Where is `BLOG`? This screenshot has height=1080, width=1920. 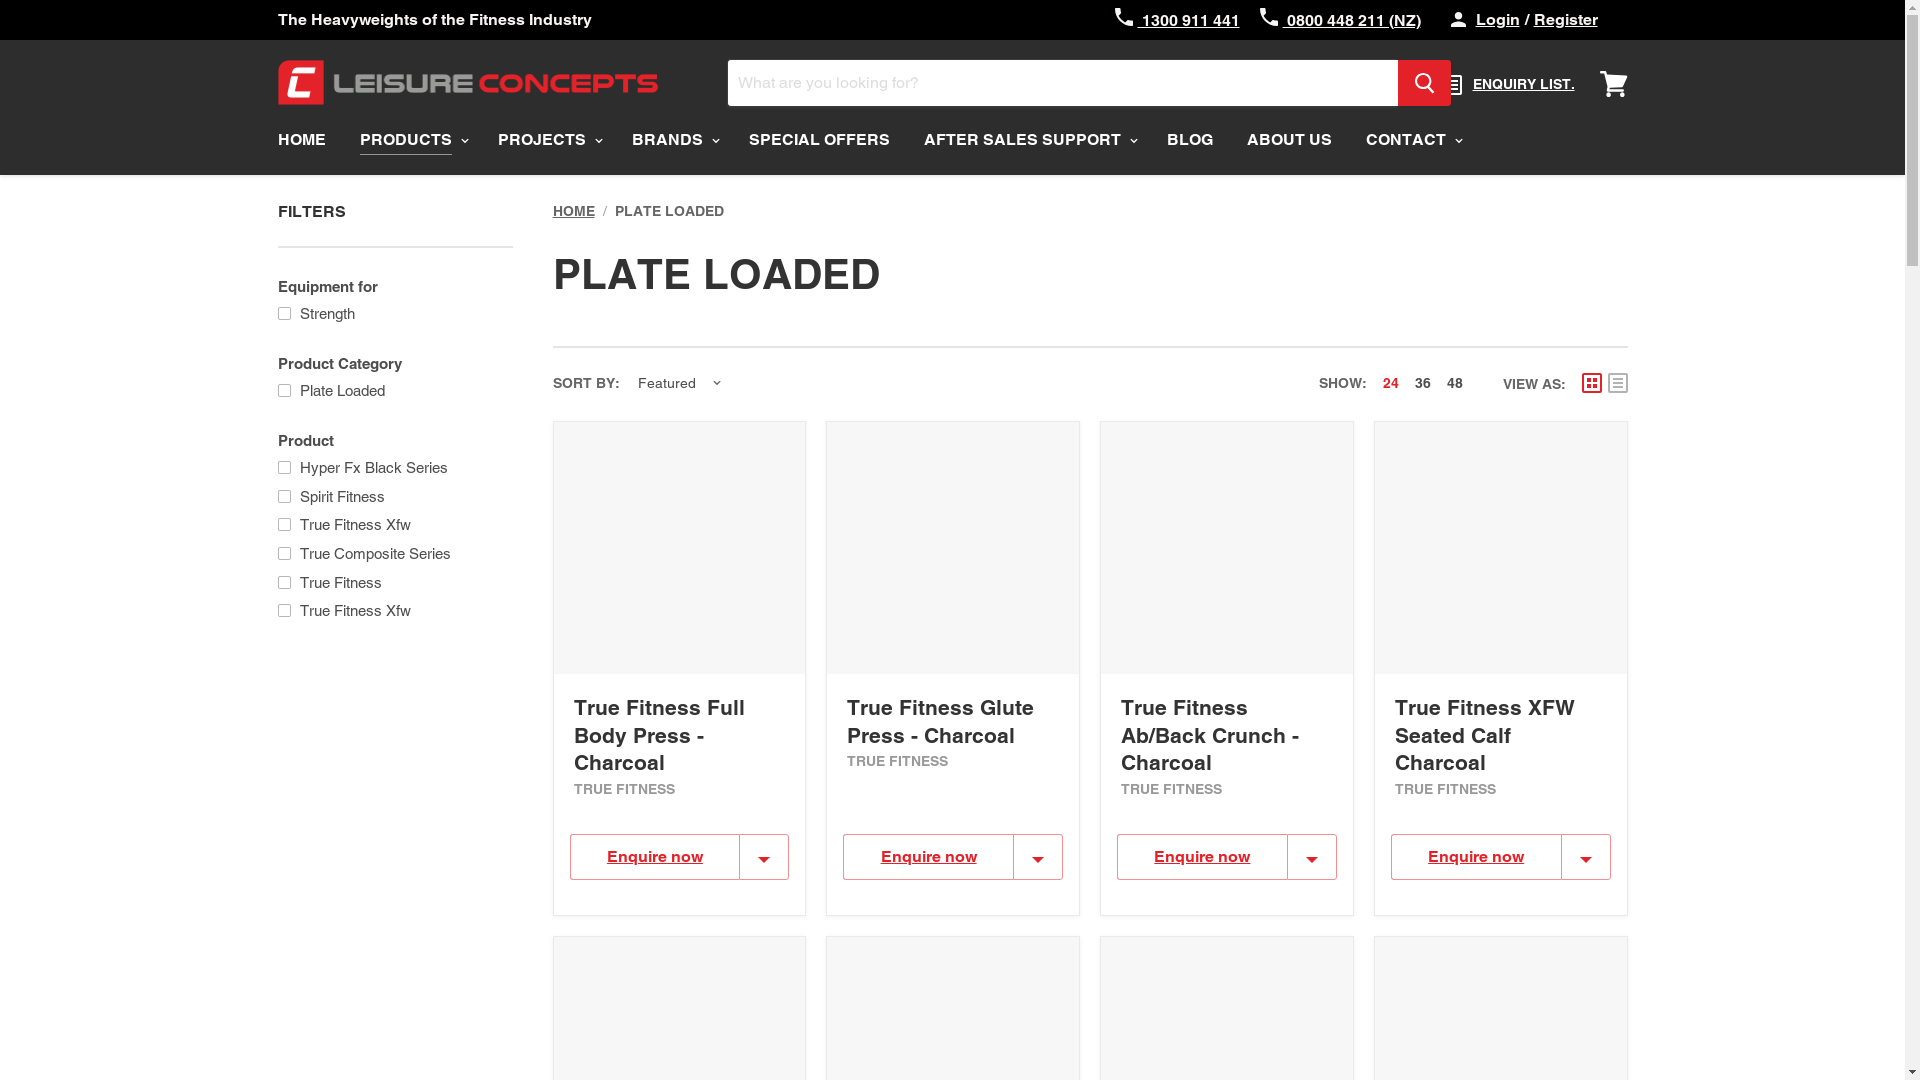 BLOG is located at coordinates (1190, 140).